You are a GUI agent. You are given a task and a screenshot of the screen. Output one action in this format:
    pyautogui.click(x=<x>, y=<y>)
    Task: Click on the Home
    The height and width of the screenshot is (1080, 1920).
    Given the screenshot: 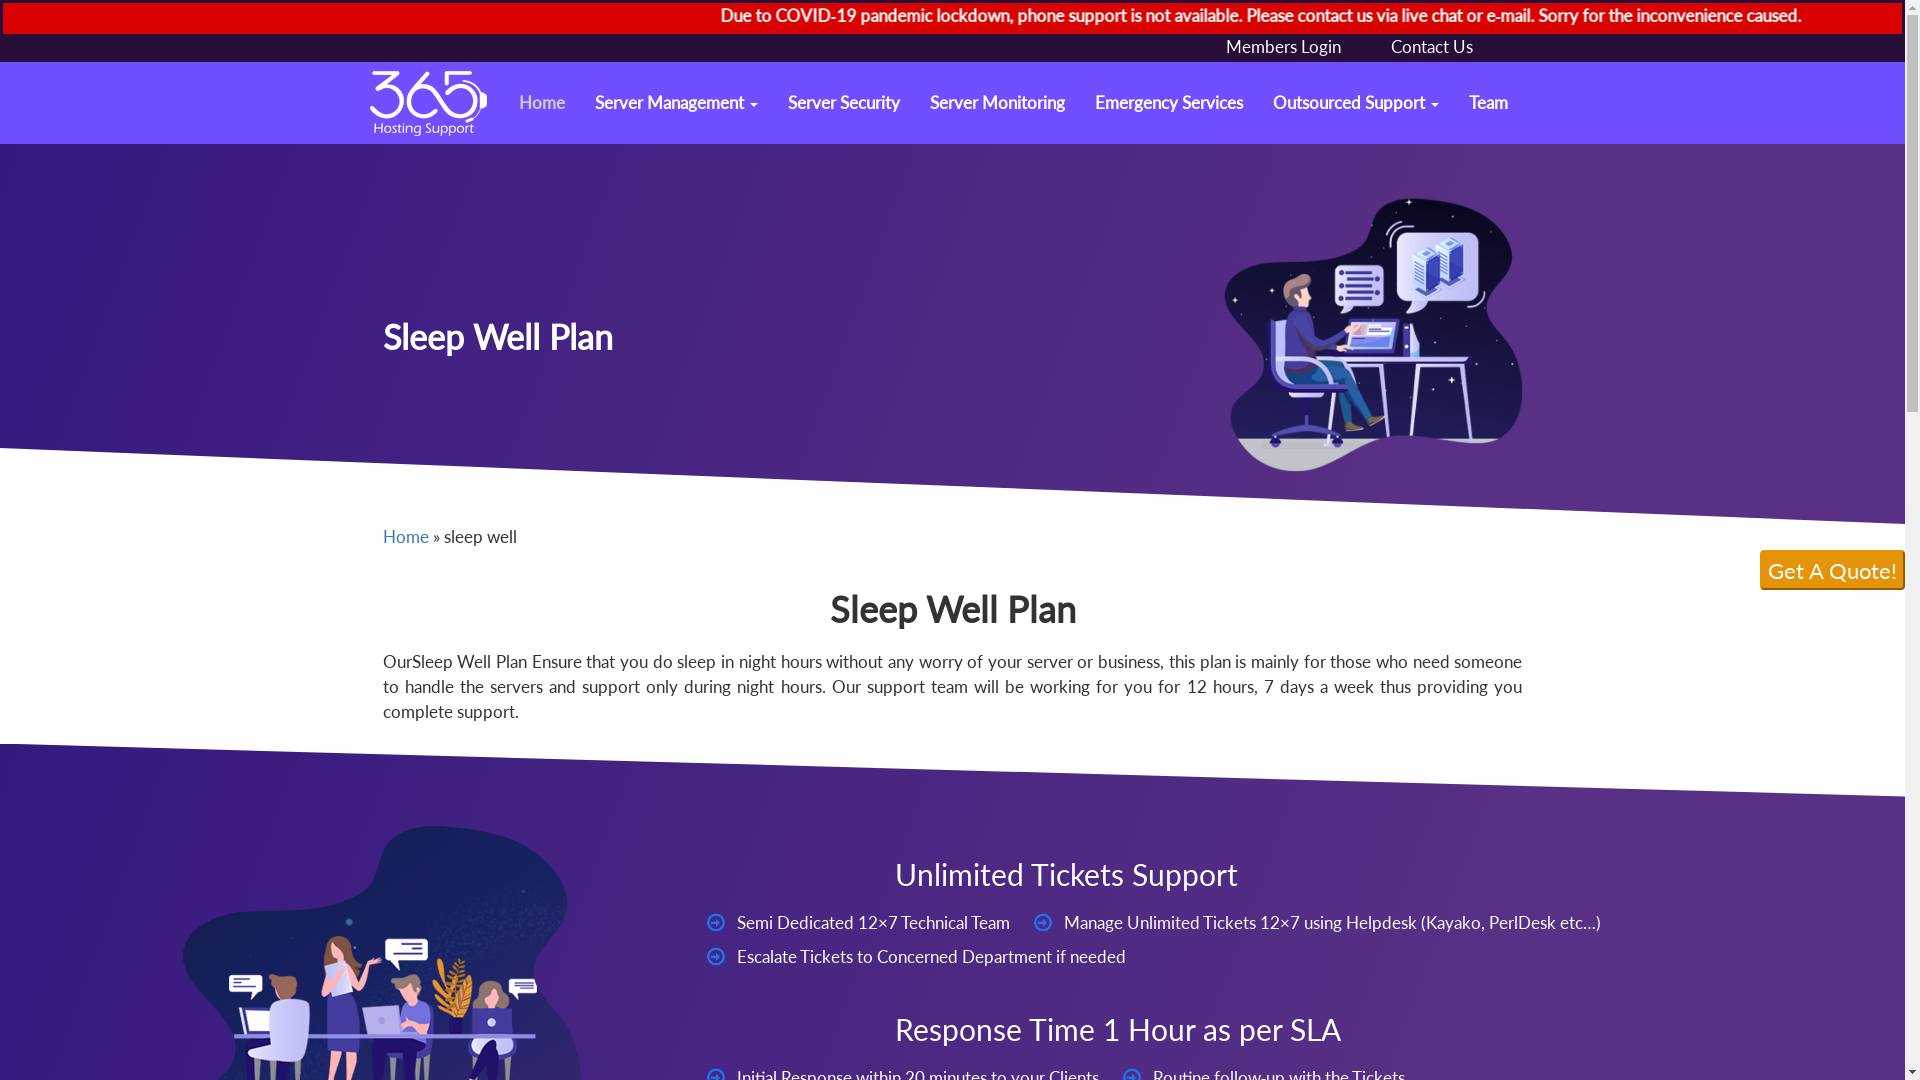 What is the action you would take?
    pyautogui.click(x=542, y=102)
    